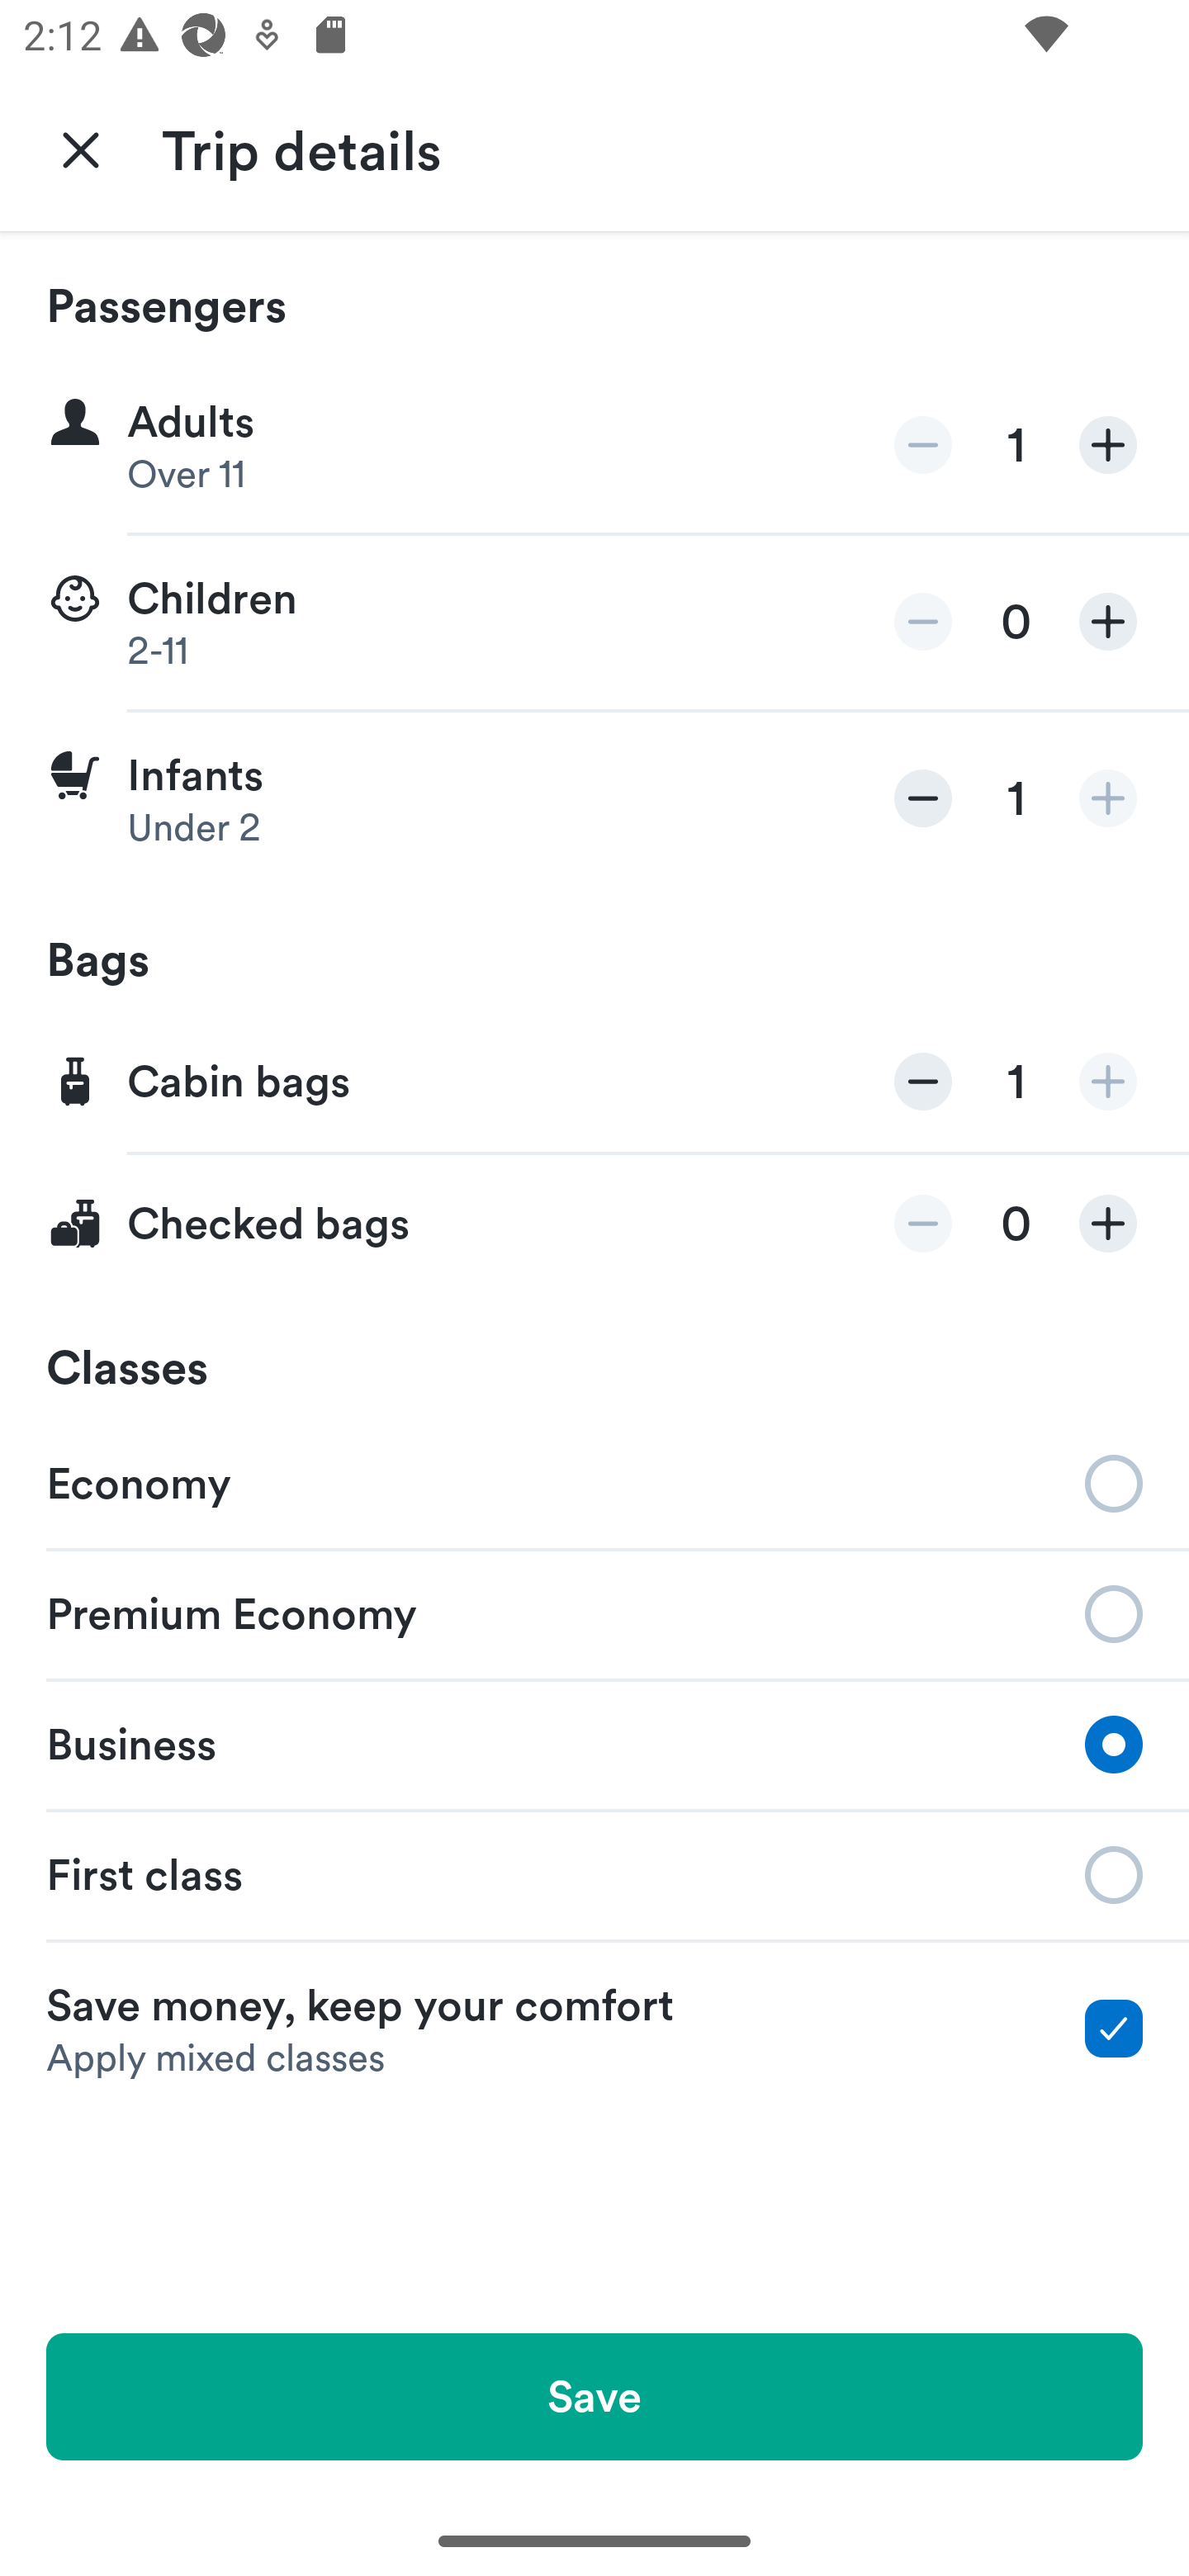 The height and width of the screenshot is (2576, 1189). What do you see at coordinates (594, 798) in the screenshot?
I see `Remove 1 Add Infants Under 2` at bounding box center [594, 798].